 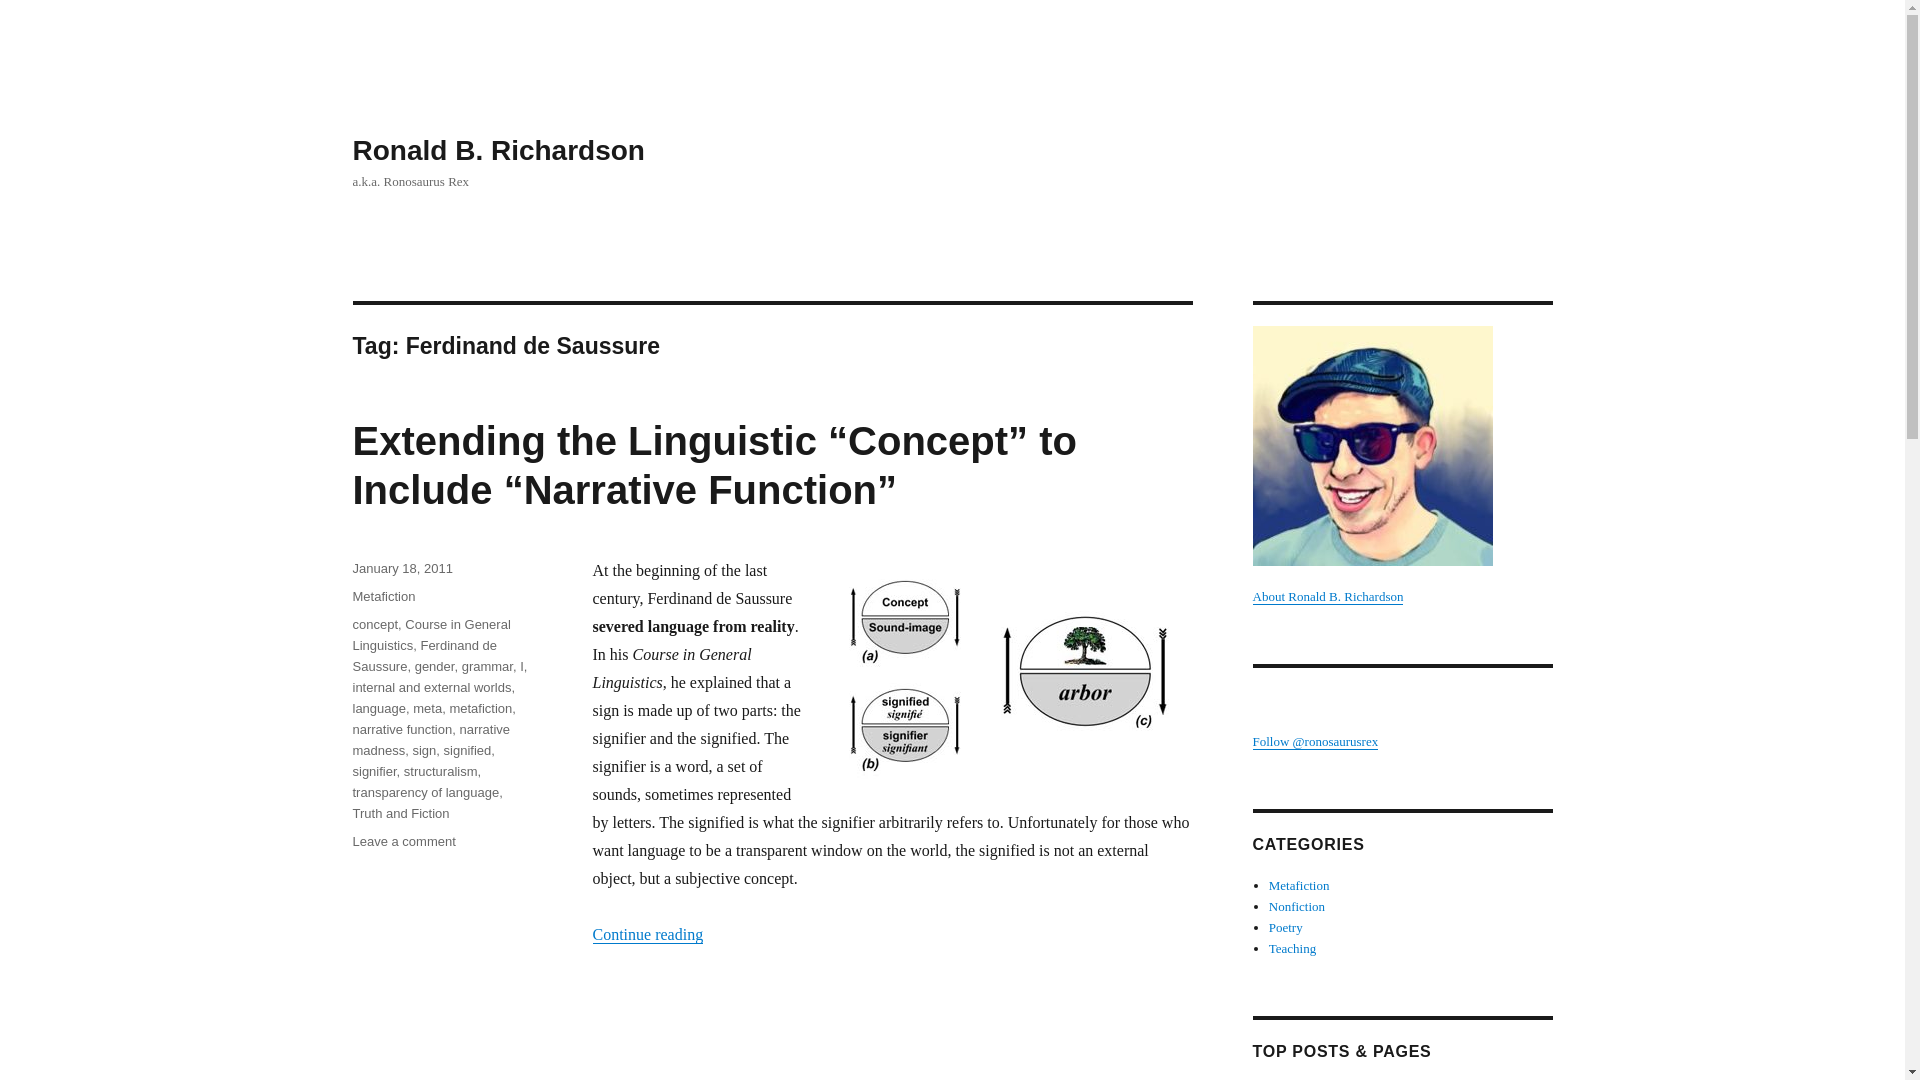 I want to click on meta, so click(x=426, y=708).